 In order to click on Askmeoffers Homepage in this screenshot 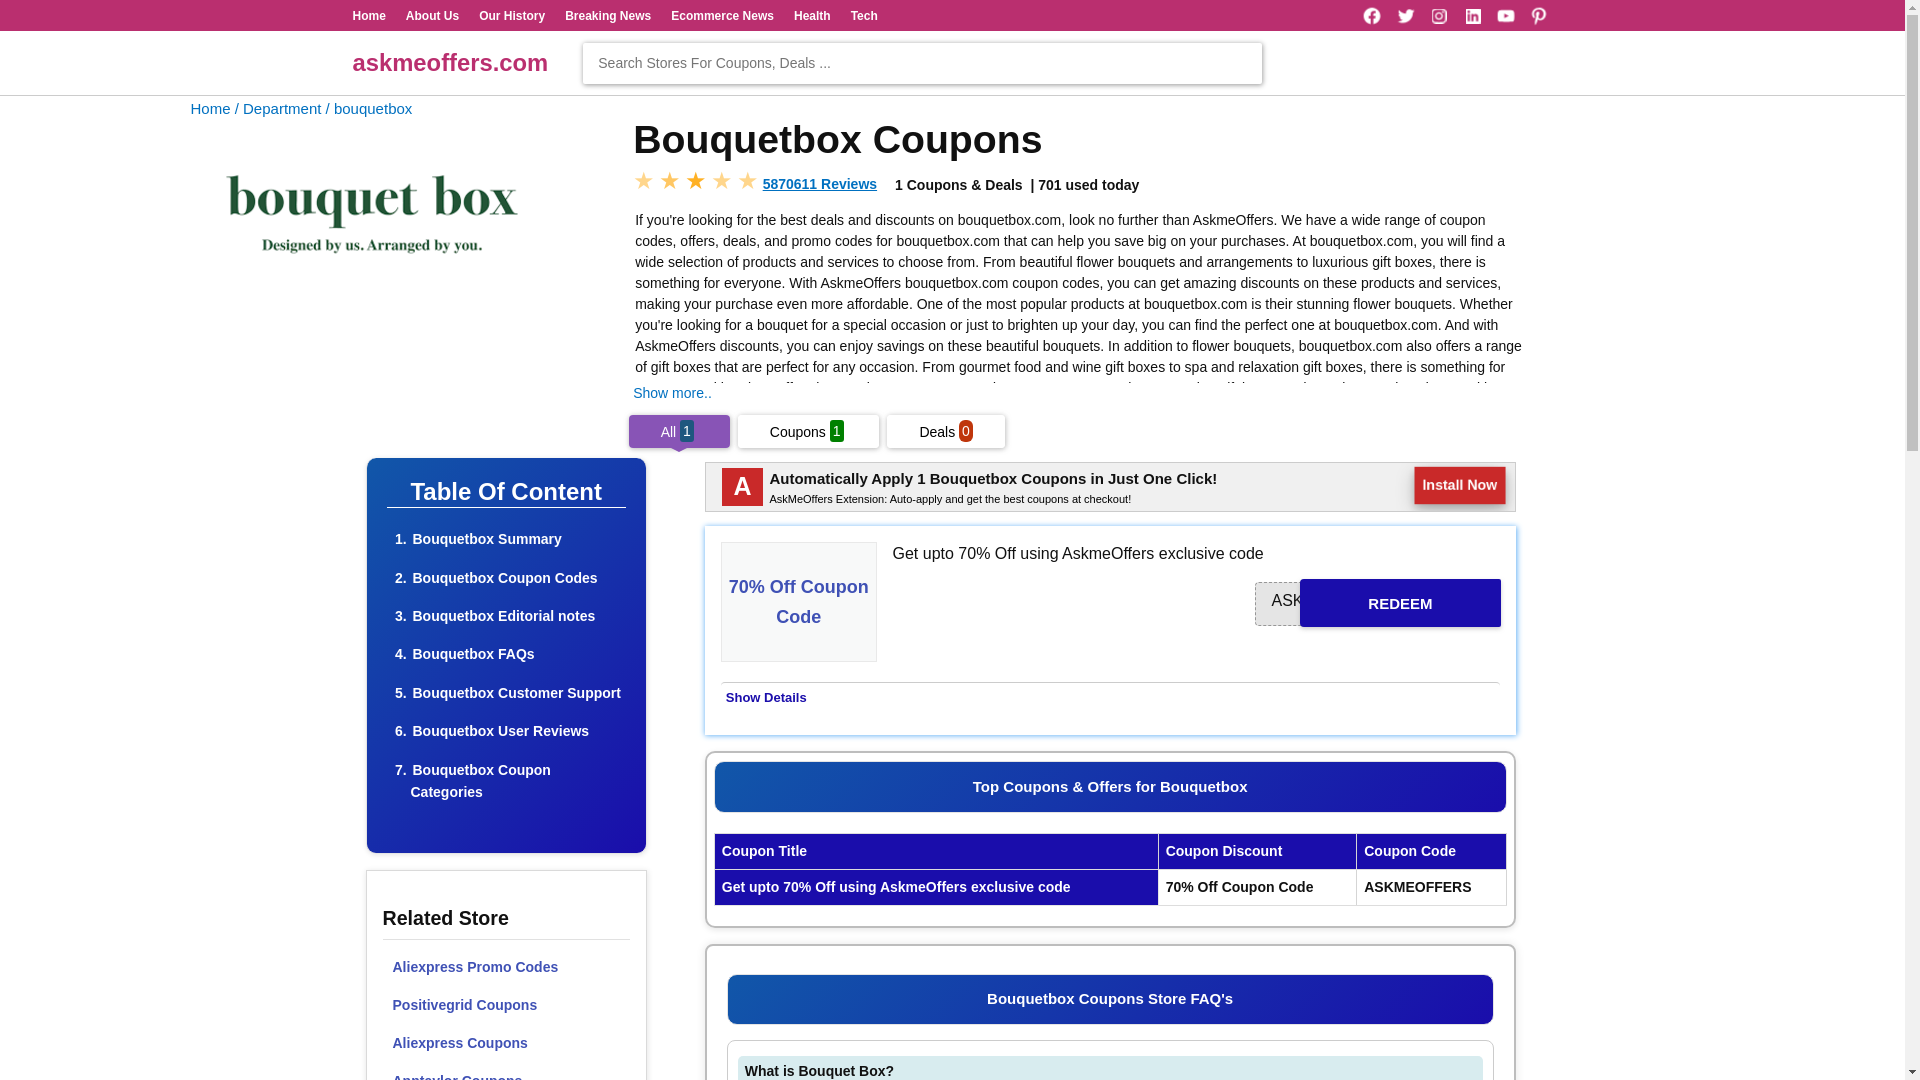, I will do `click(210, 108)`.